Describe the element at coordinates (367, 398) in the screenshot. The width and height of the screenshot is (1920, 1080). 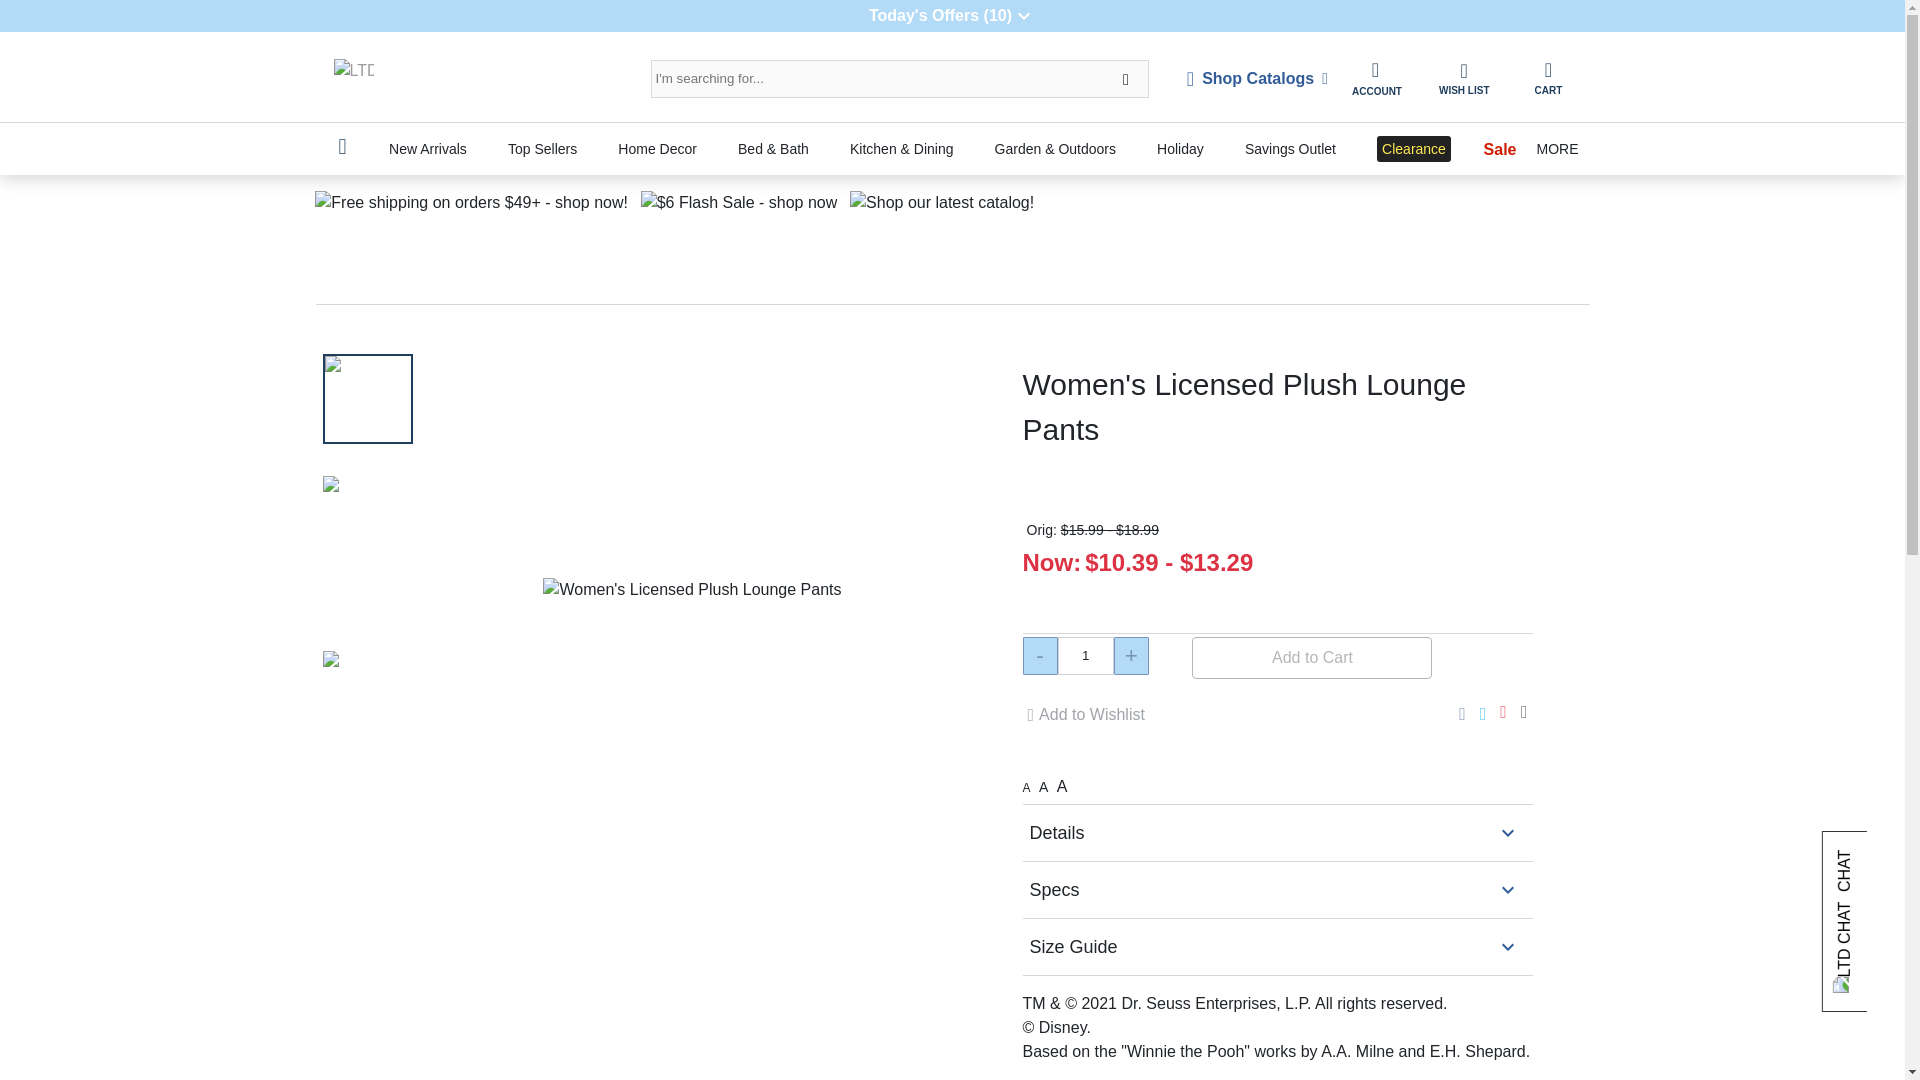
I see `Women's Licensed Plush Lounge Pants` at that location.